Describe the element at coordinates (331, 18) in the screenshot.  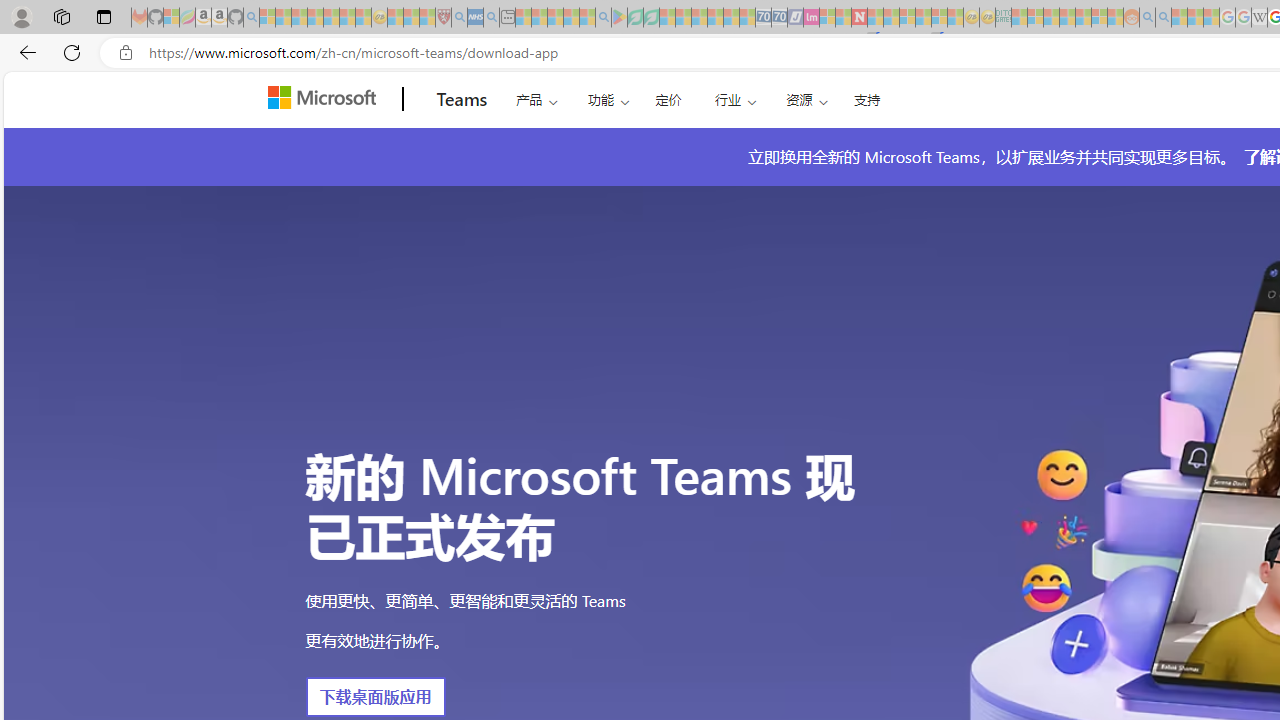
I see `New Report Confirms 2023 Was Record Hot | Watch - Sleeping` at that location.